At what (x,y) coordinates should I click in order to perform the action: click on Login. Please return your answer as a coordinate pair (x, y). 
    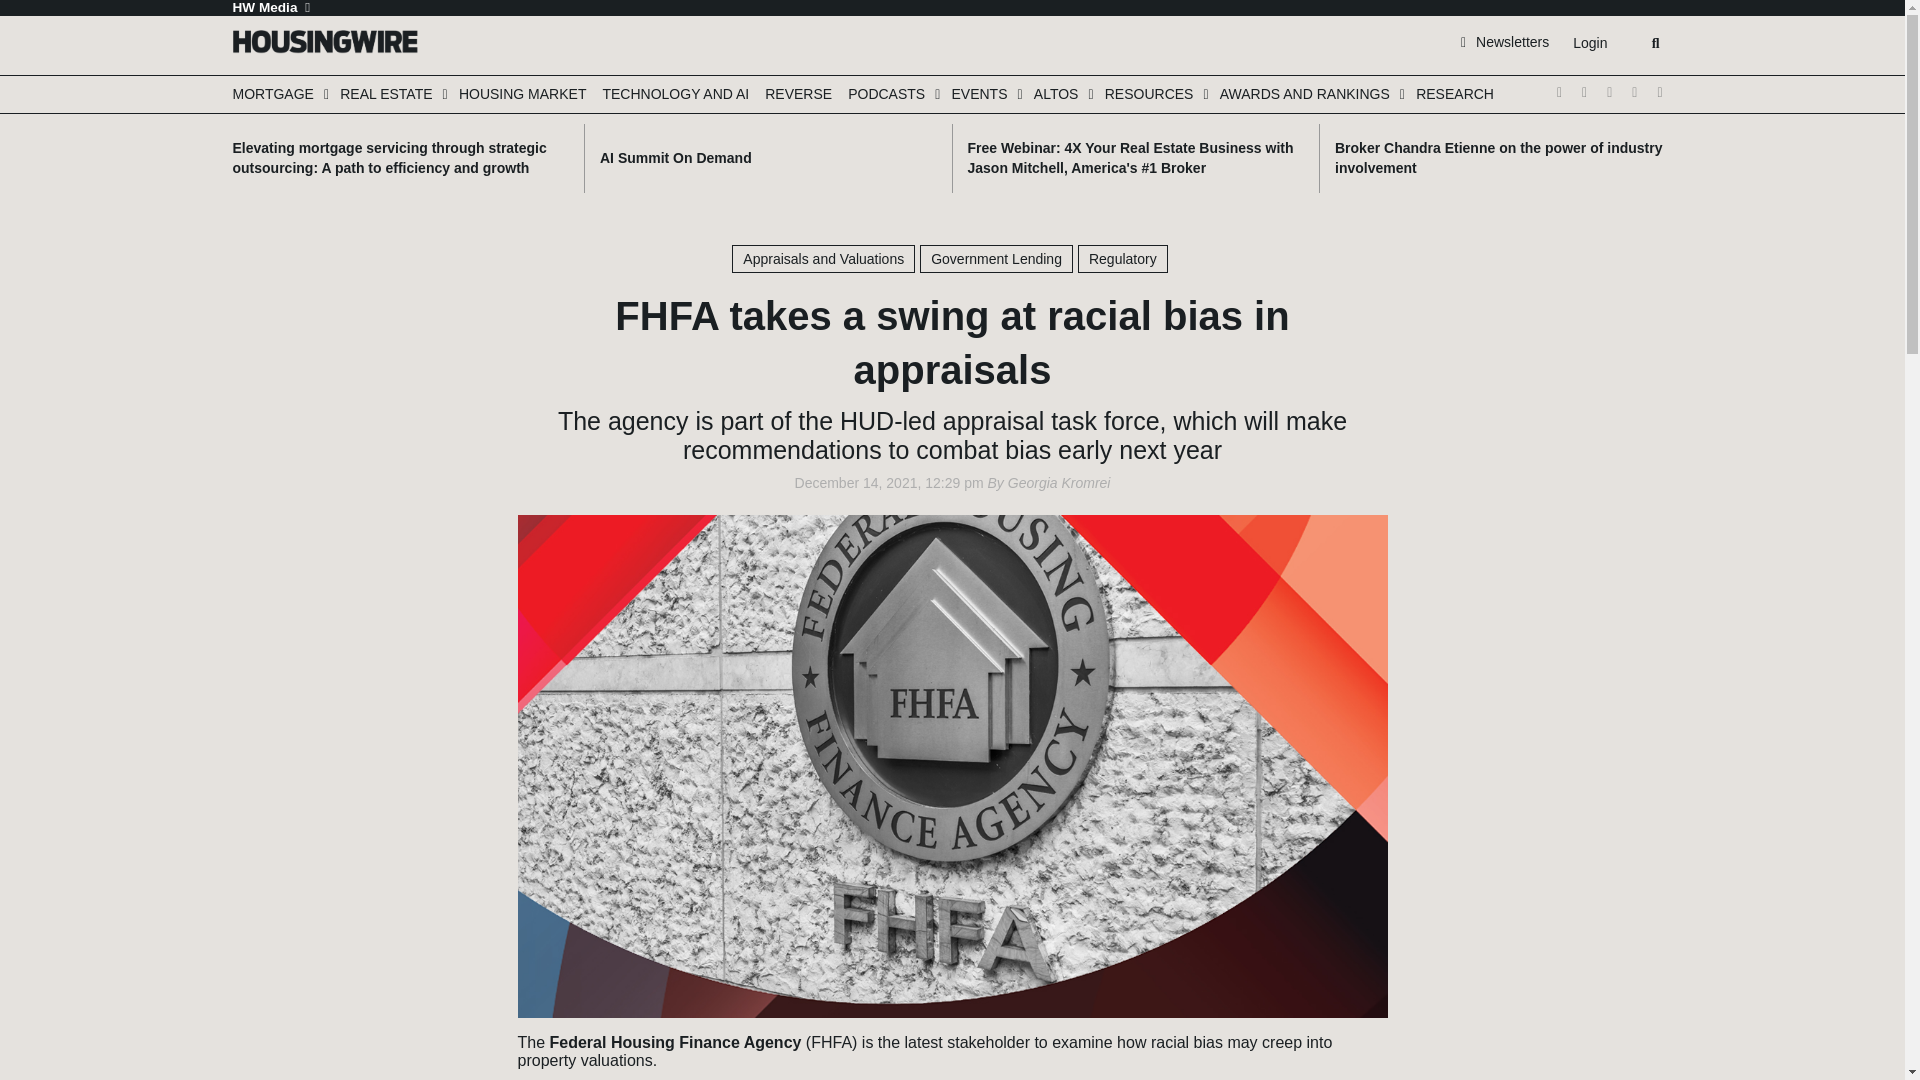
    Looking at the image, I should click on (1589, 43).